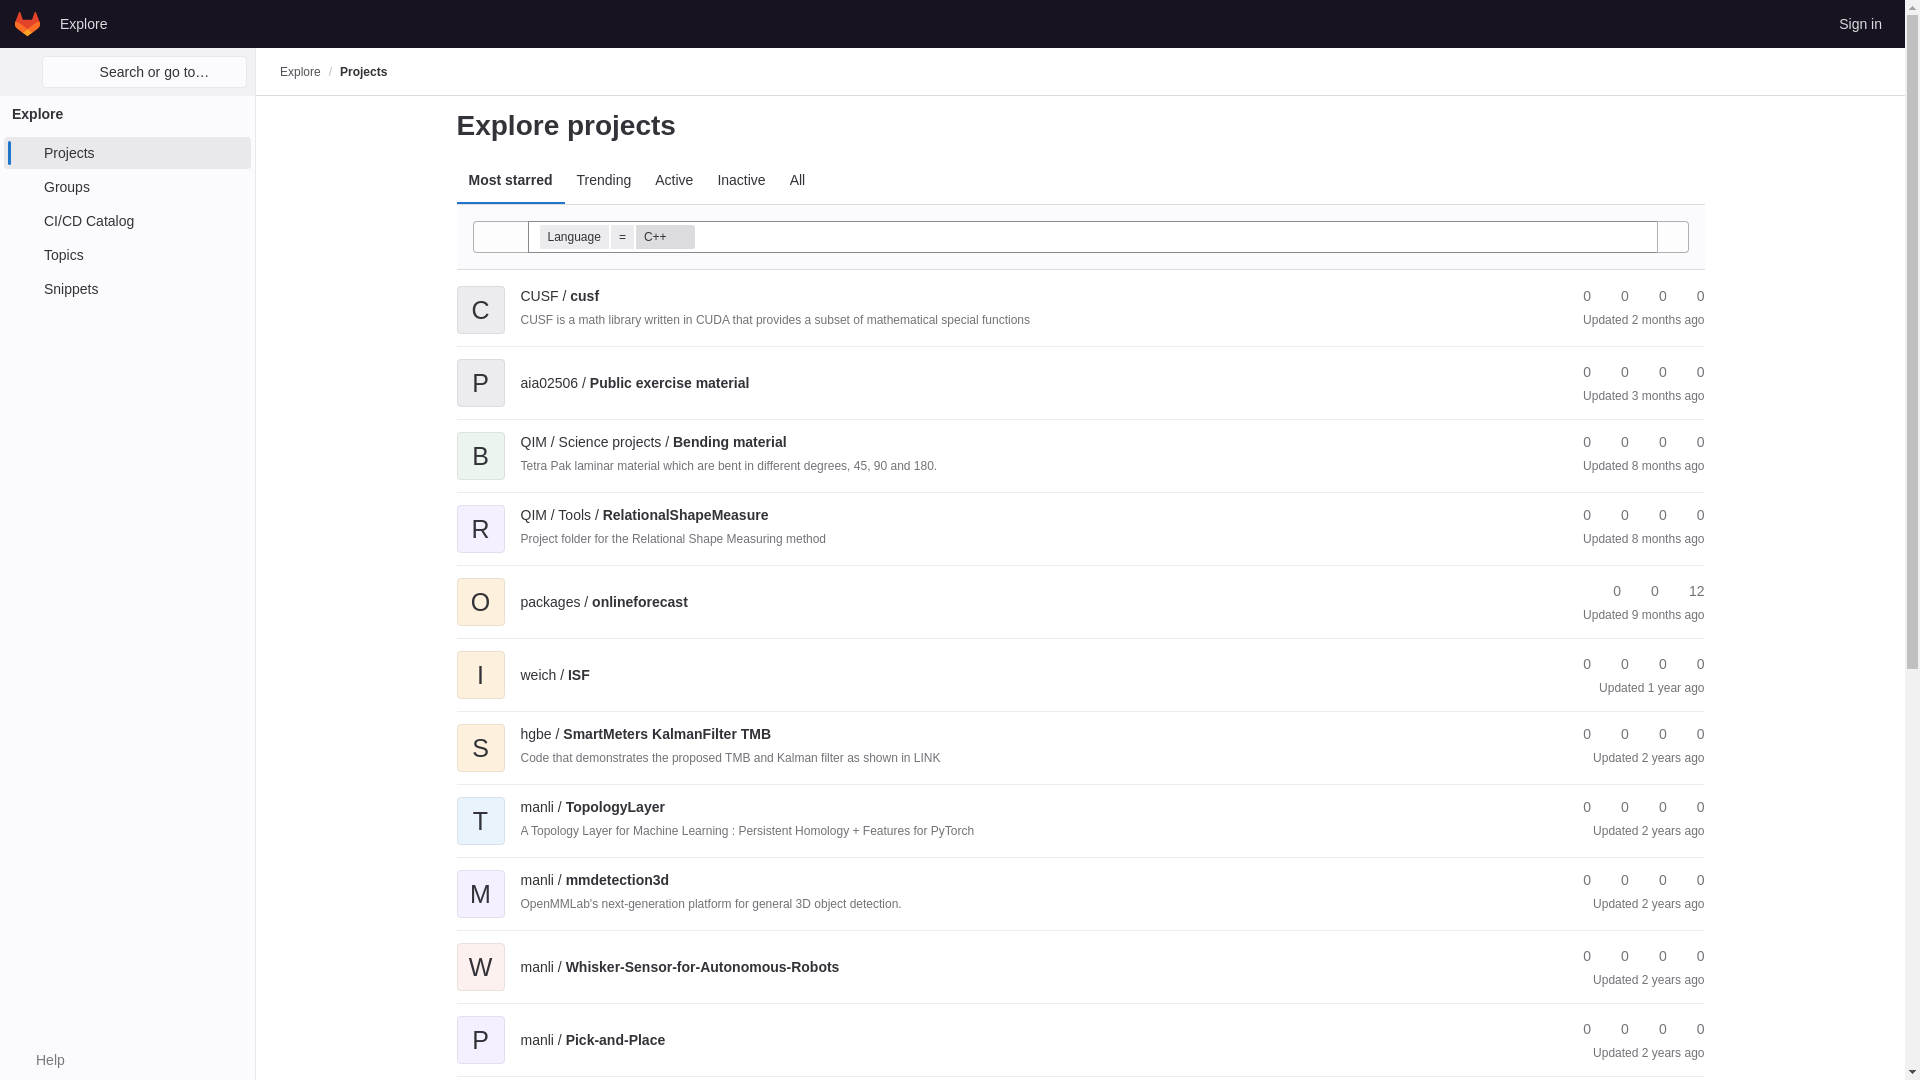 The height and width of the screenshot is (1080, 1920). What do you see at coordinates (1578, 296) in the screenshot?
I see `Stars` at bounding box center [1578, 296].